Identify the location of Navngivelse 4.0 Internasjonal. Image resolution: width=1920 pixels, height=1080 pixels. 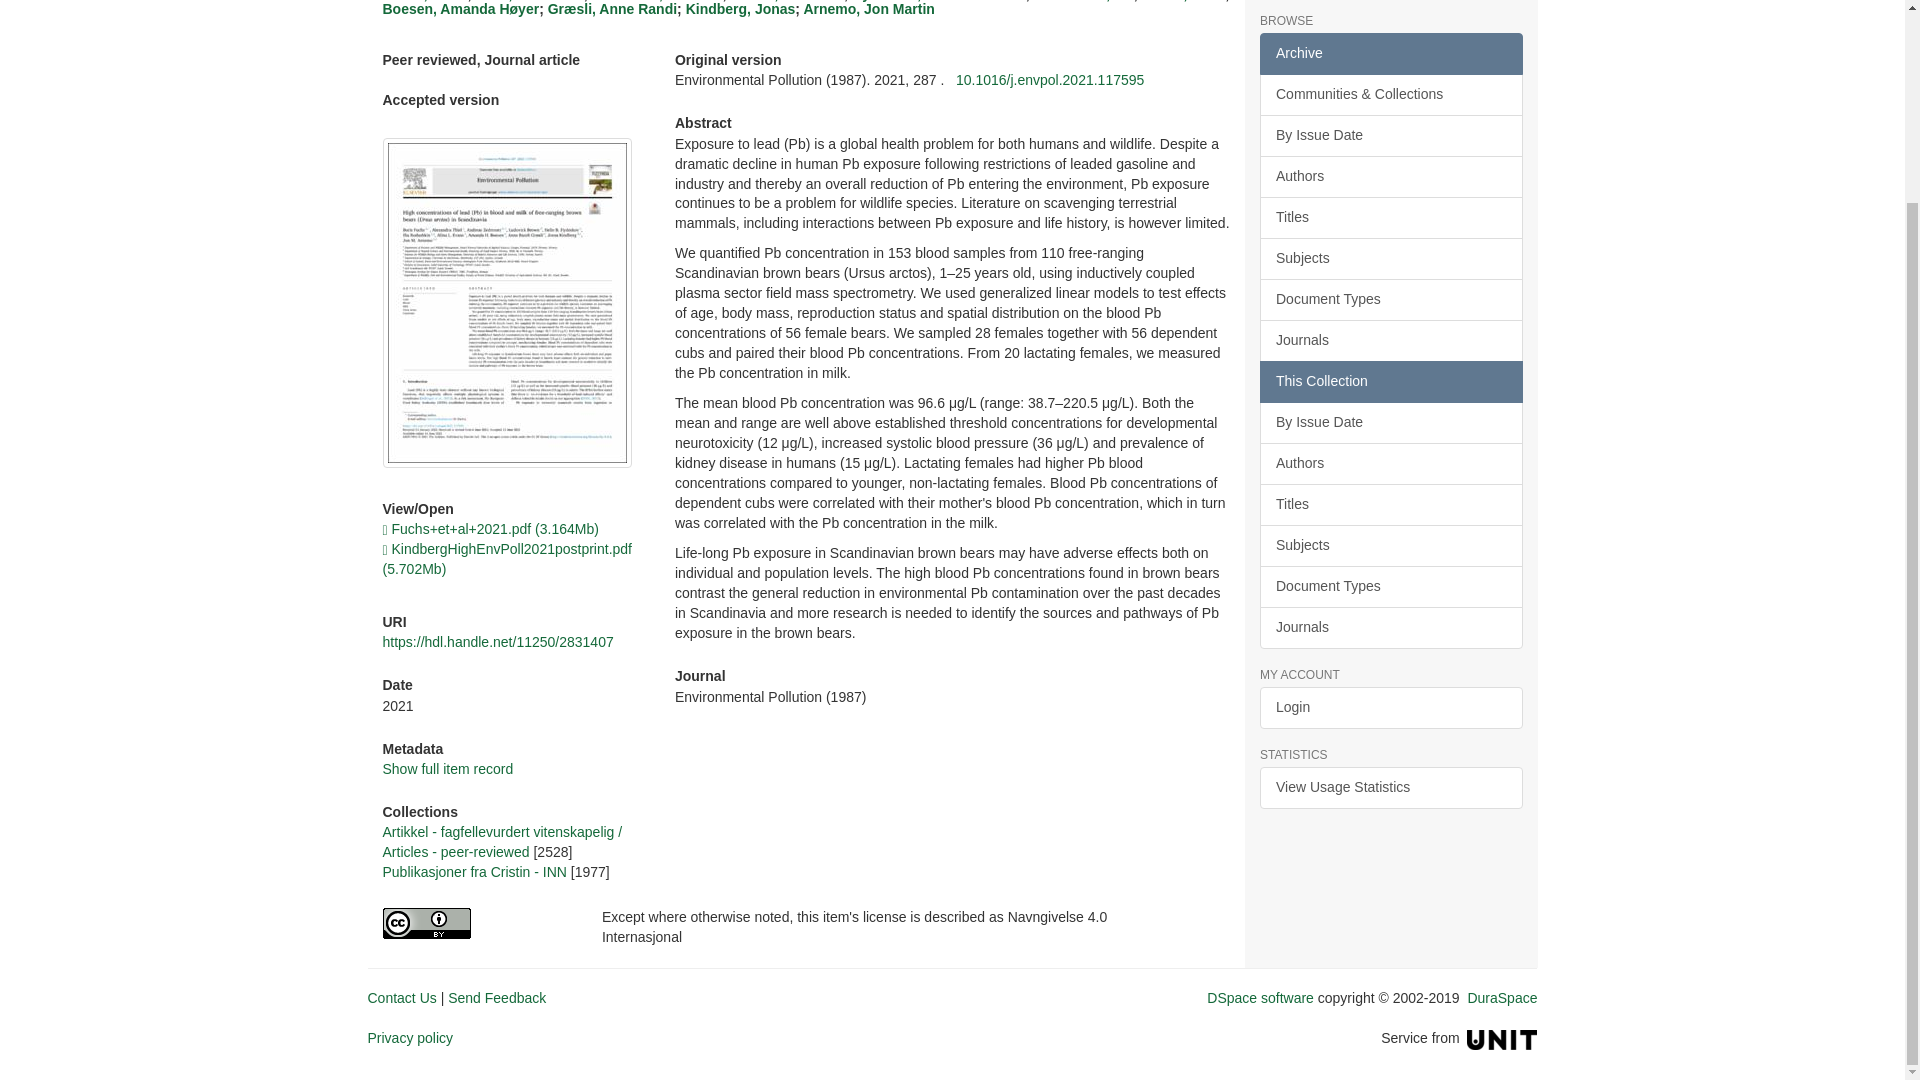
(476, 923).